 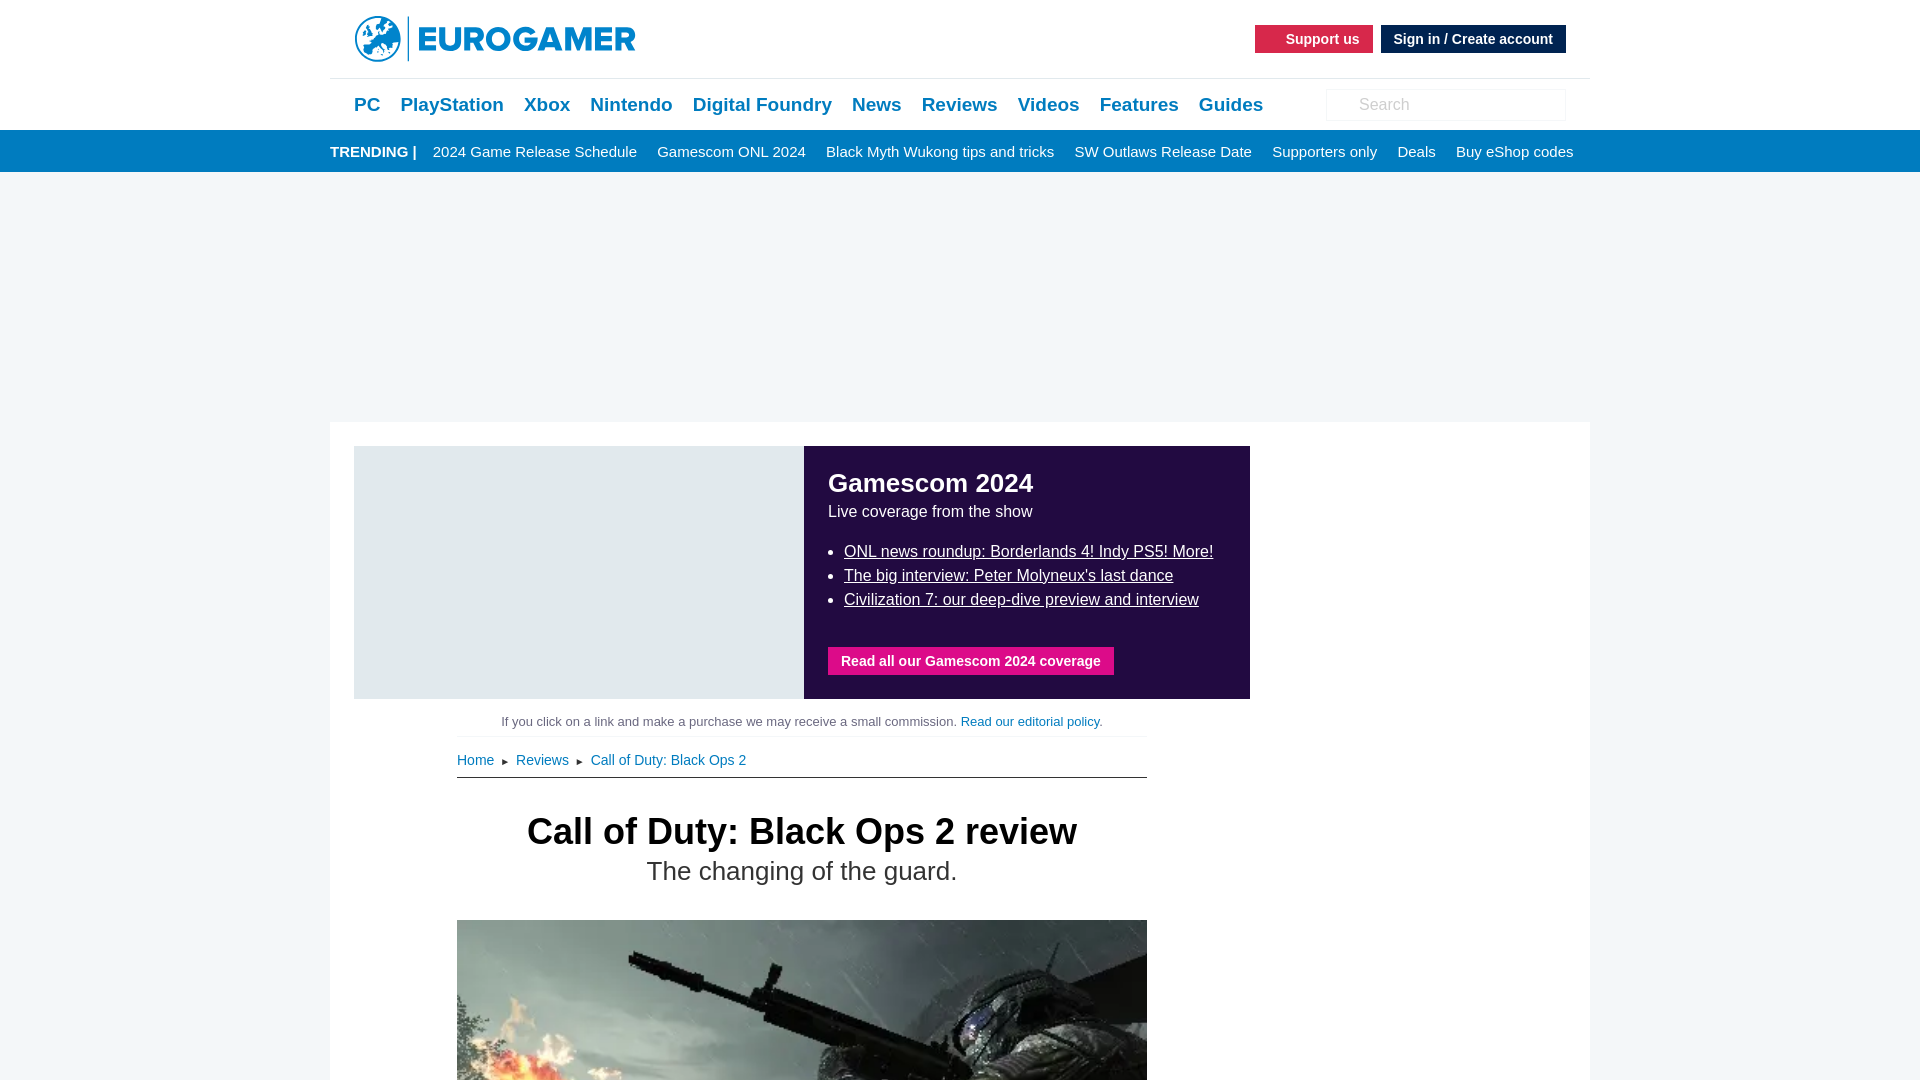 What do you see at coordinates (451, 104) in the screenshot?
I see `PlayStation` at bounding box center [451, 104].